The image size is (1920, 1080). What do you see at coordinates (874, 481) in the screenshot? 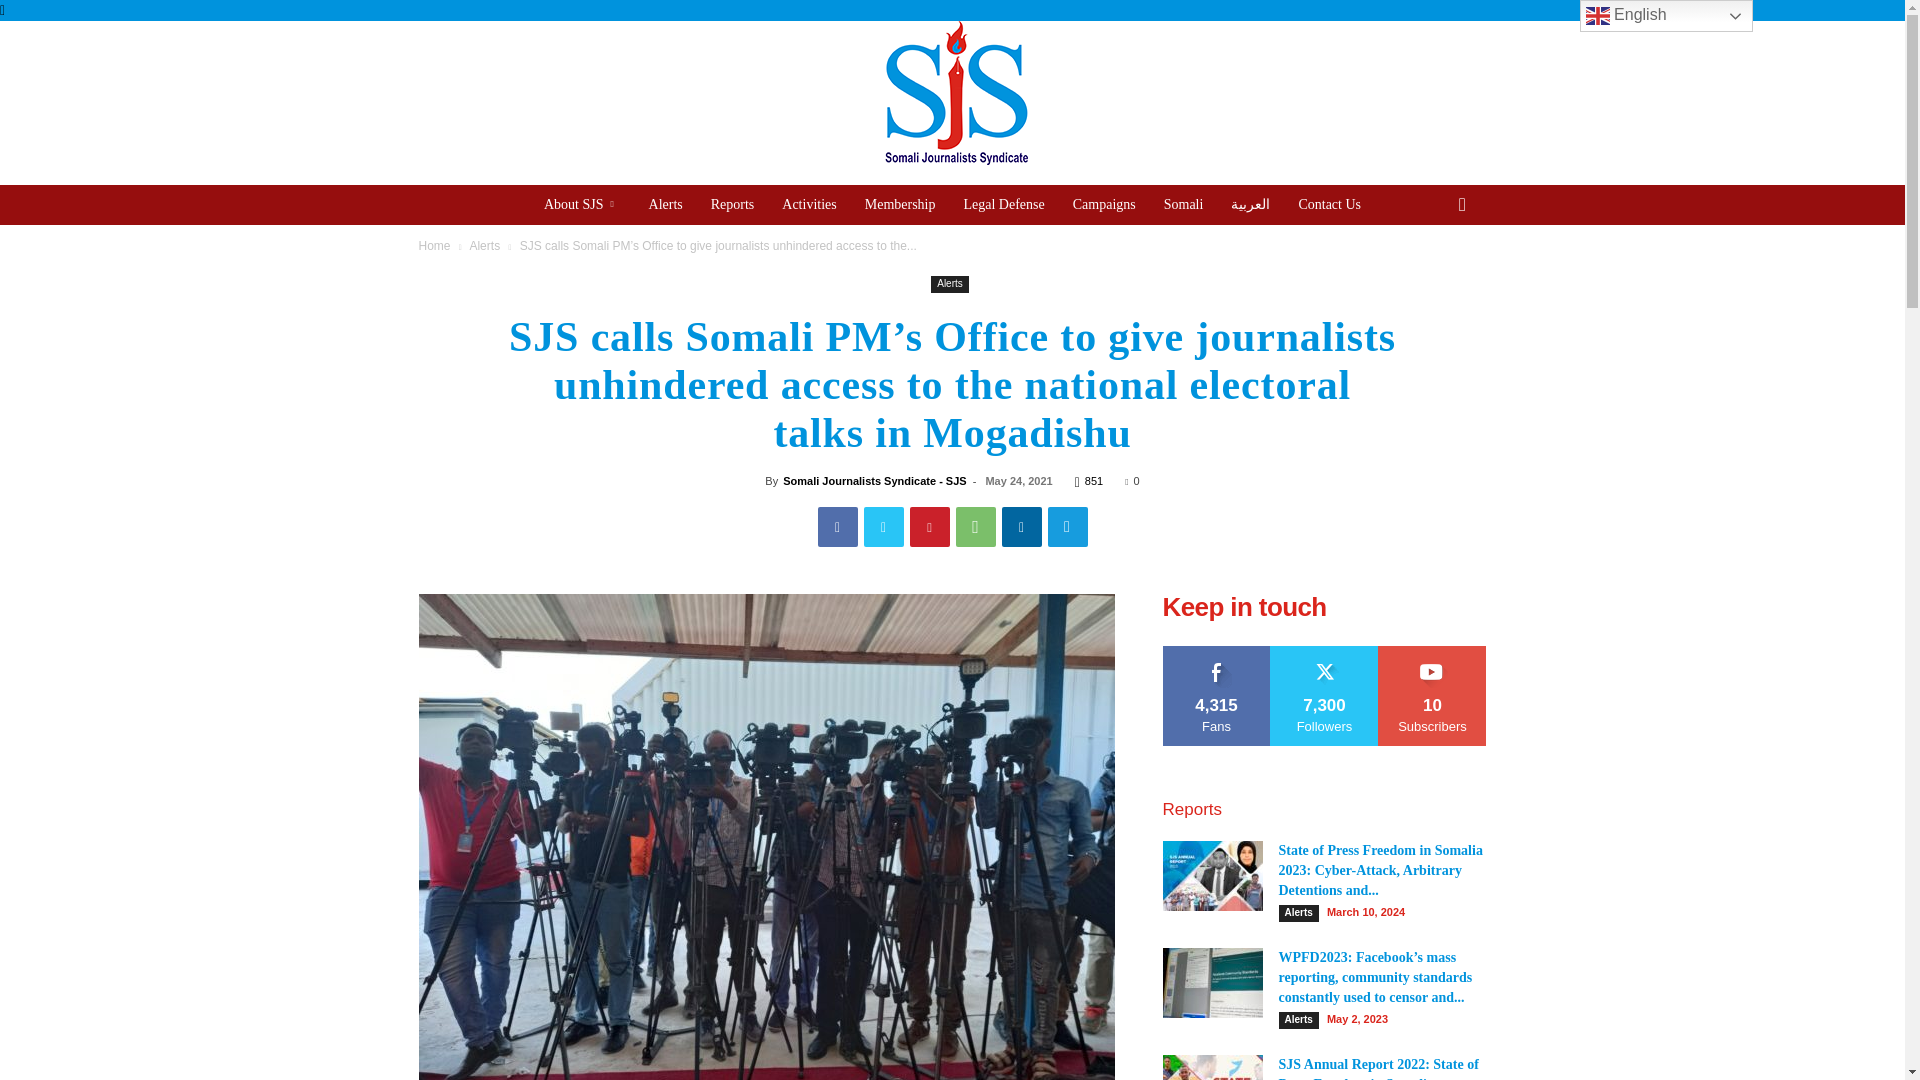
I see `Somali Journalists Syndicate - SJS` at bounding box center [874, 481].